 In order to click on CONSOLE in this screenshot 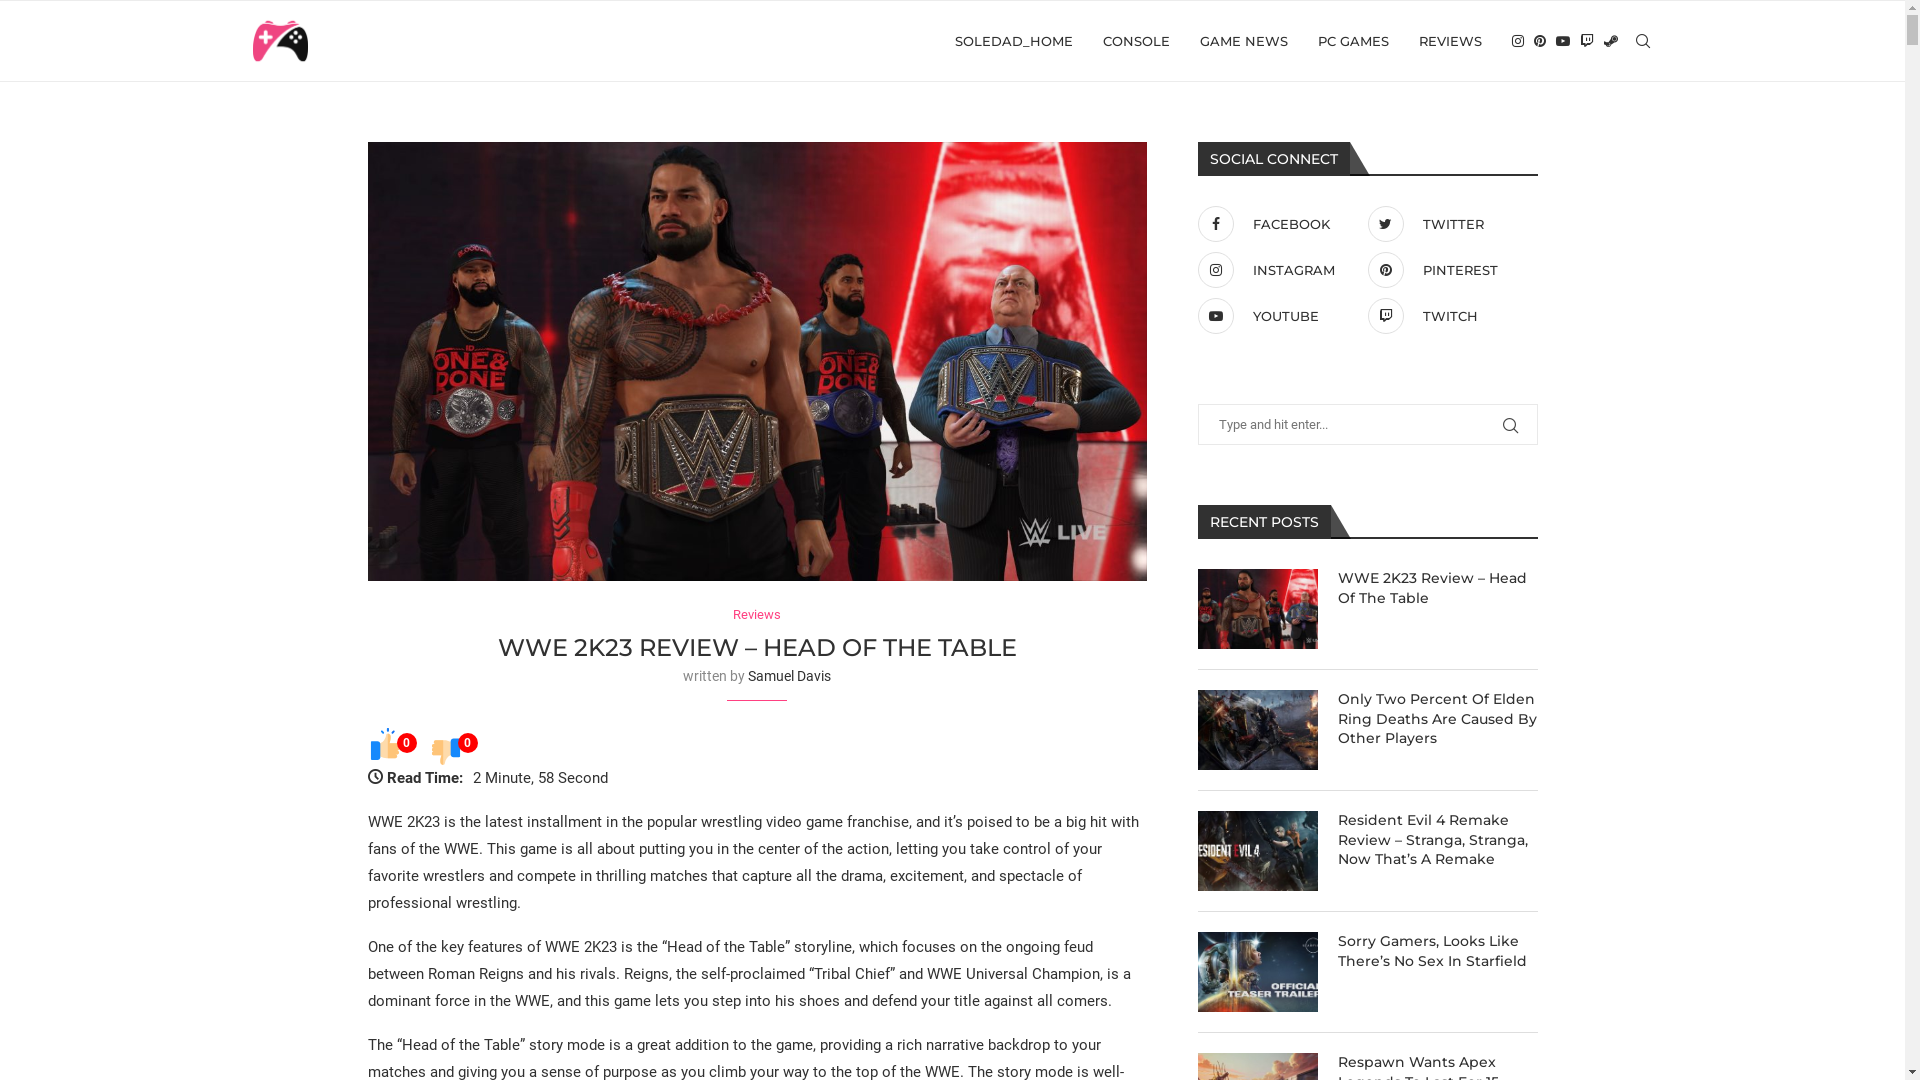, I will do `click(1136, 41)`.